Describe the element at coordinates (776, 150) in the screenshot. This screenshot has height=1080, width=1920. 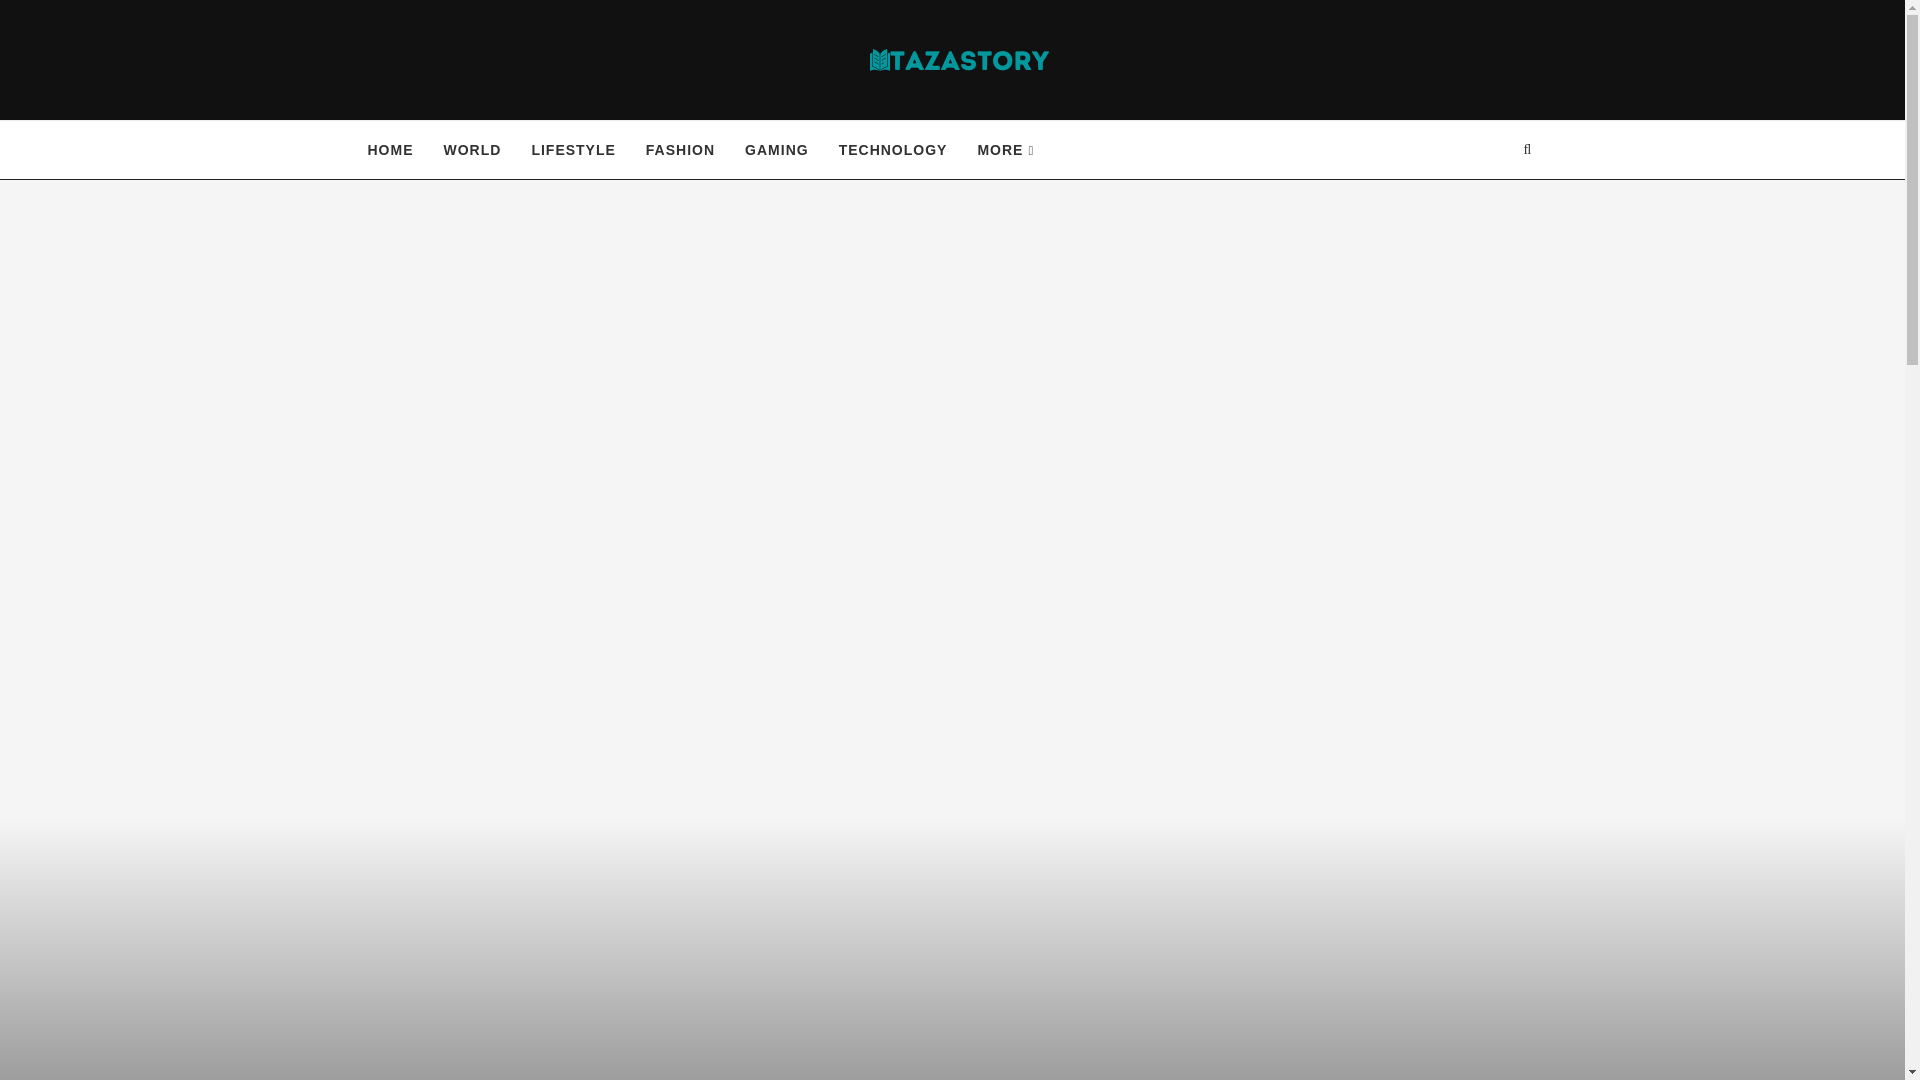
I see `GAMING` at that location.